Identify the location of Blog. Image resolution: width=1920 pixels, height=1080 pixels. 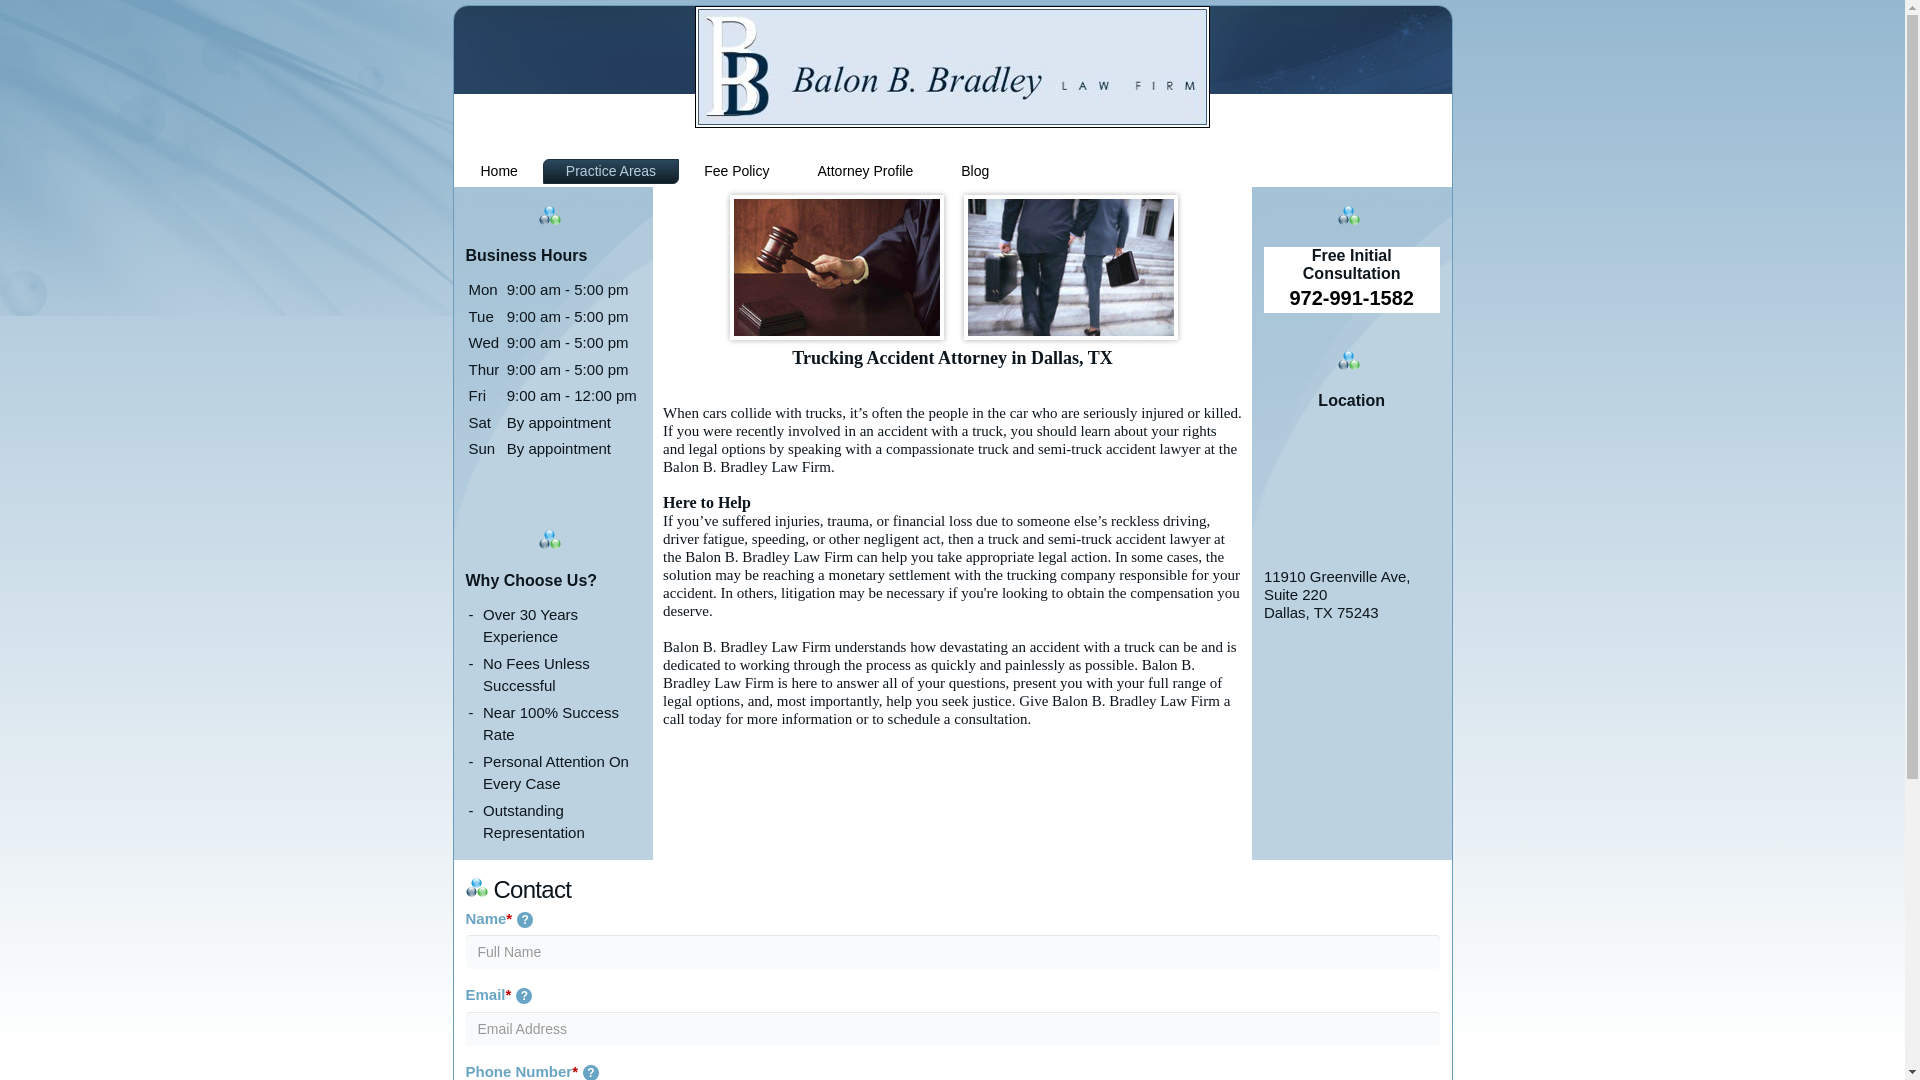
(974, 170).